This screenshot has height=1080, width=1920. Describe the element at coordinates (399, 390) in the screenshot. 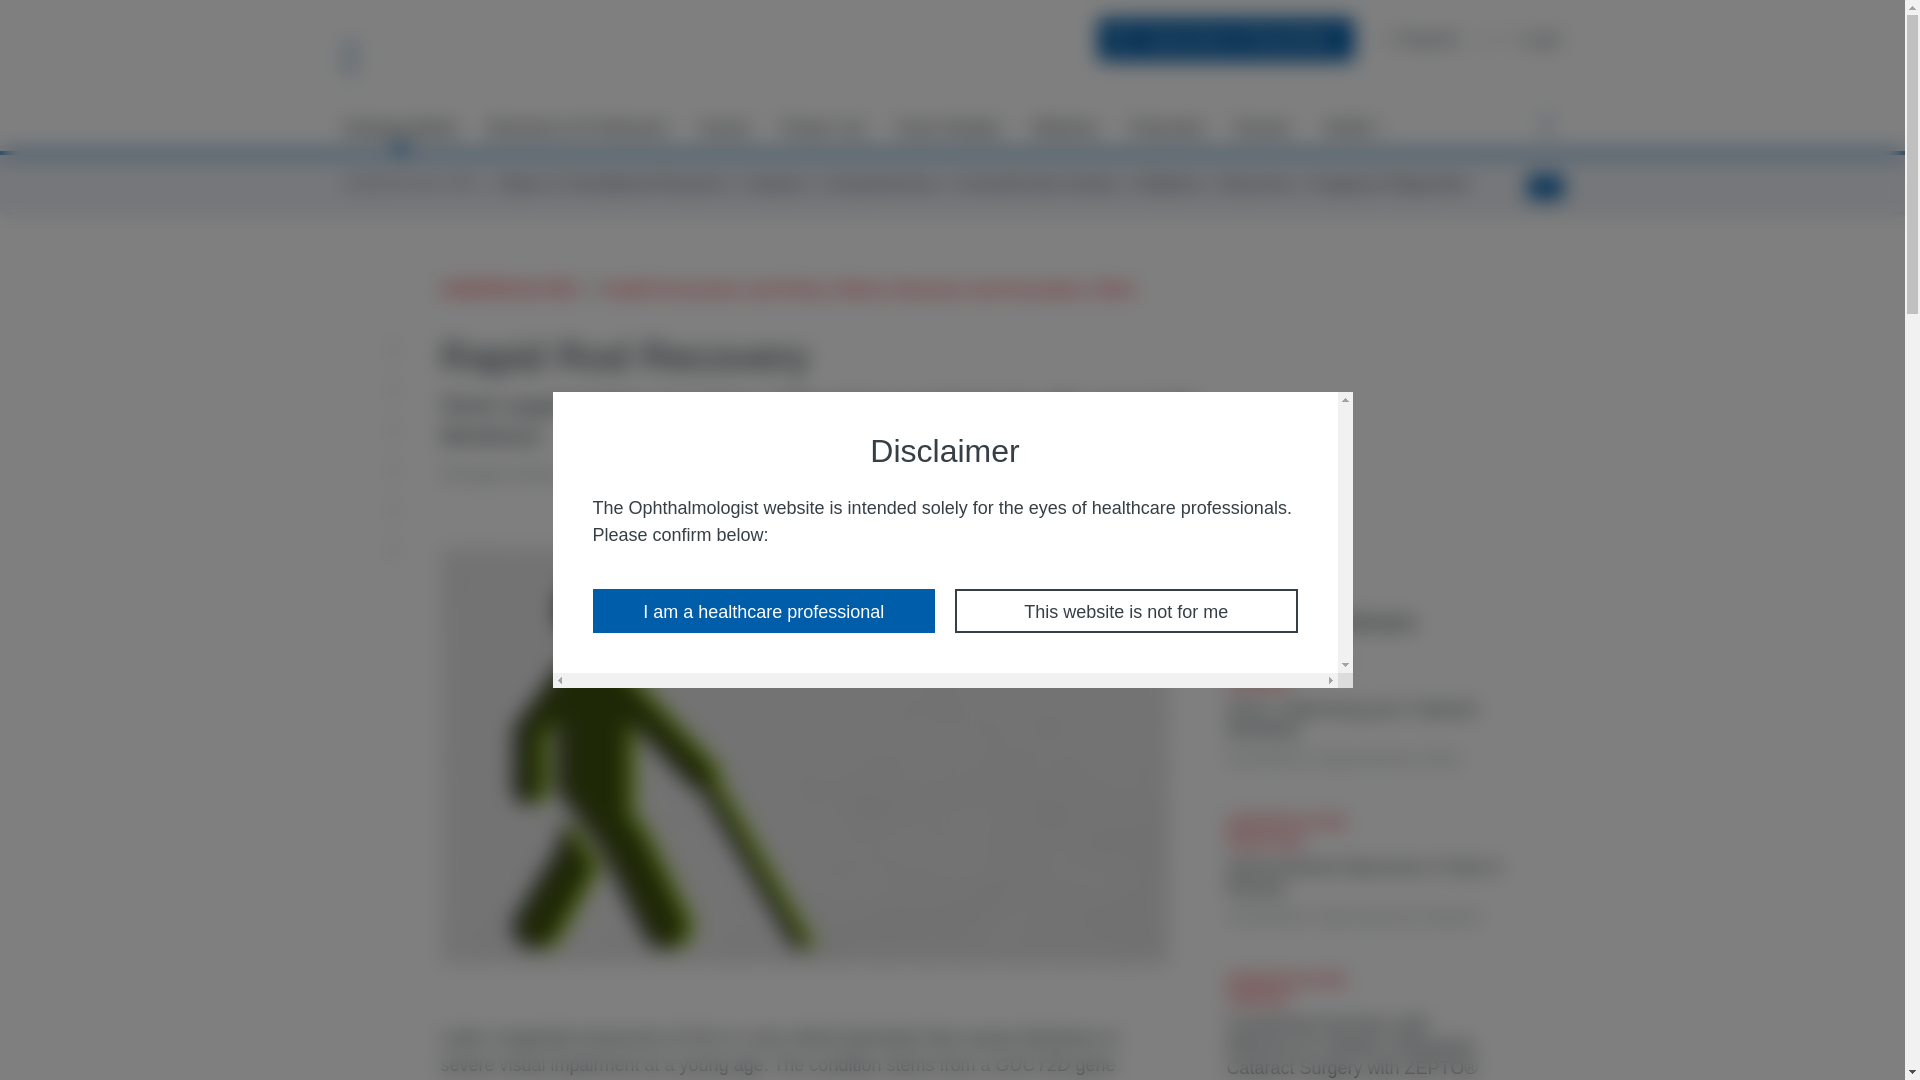

I see `Share this article on Facebook` at that location.